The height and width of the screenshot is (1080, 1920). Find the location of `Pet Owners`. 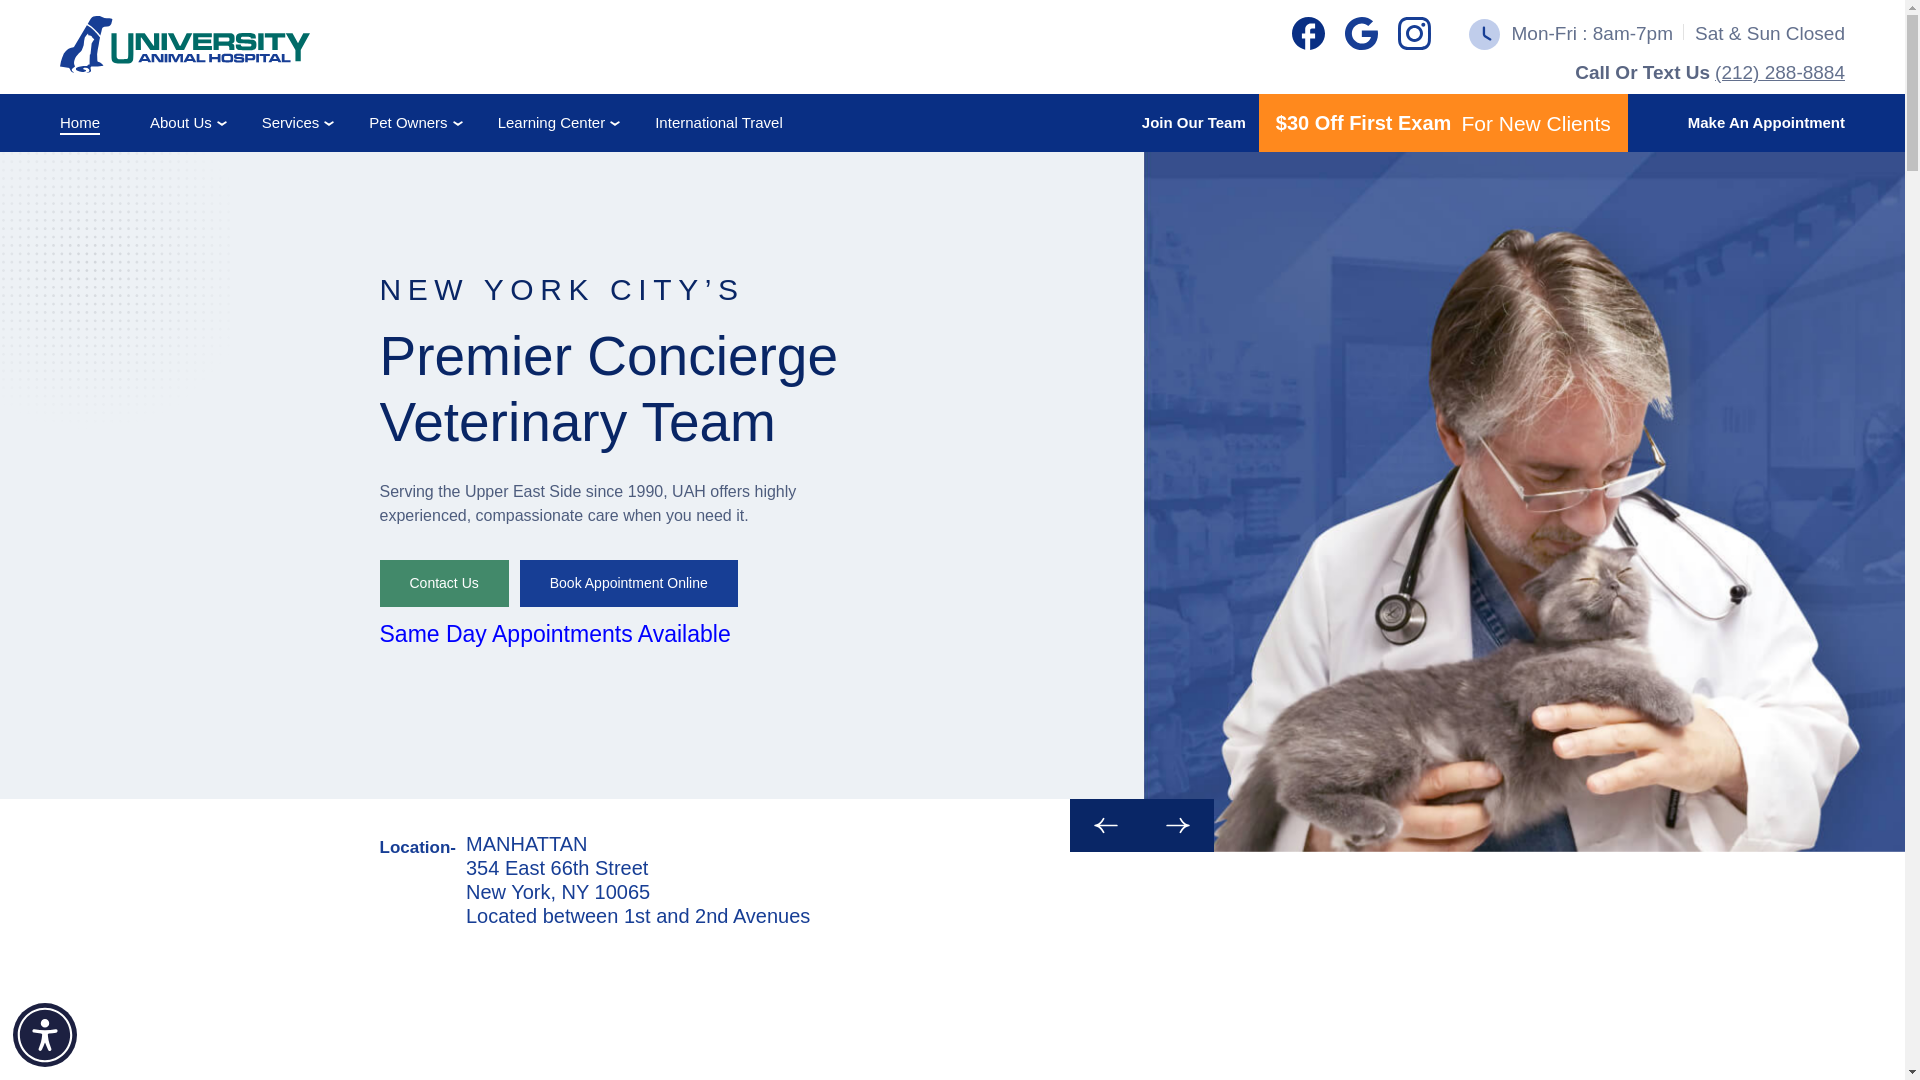

Pet Owners is located at coordinates (408, 122).